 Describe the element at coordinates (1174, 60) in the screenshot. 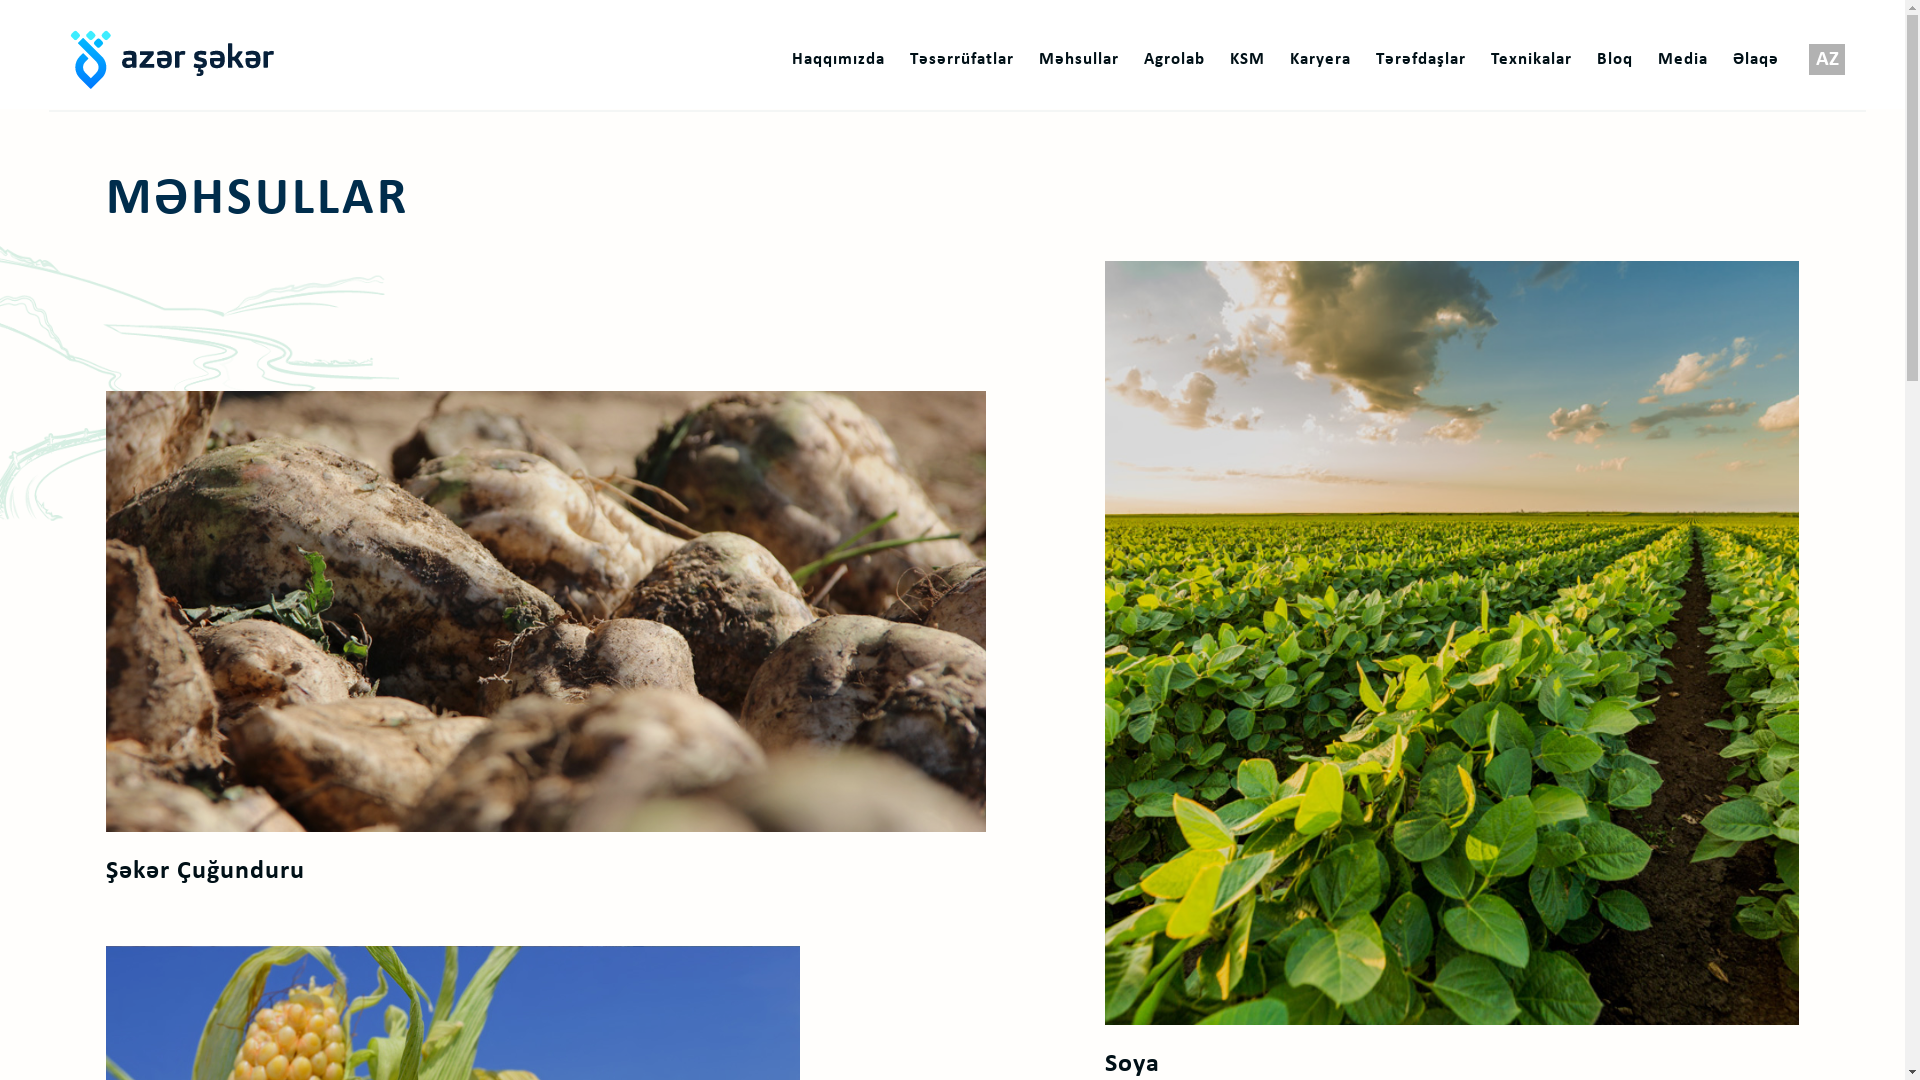

I see `Agrolab` at that location.